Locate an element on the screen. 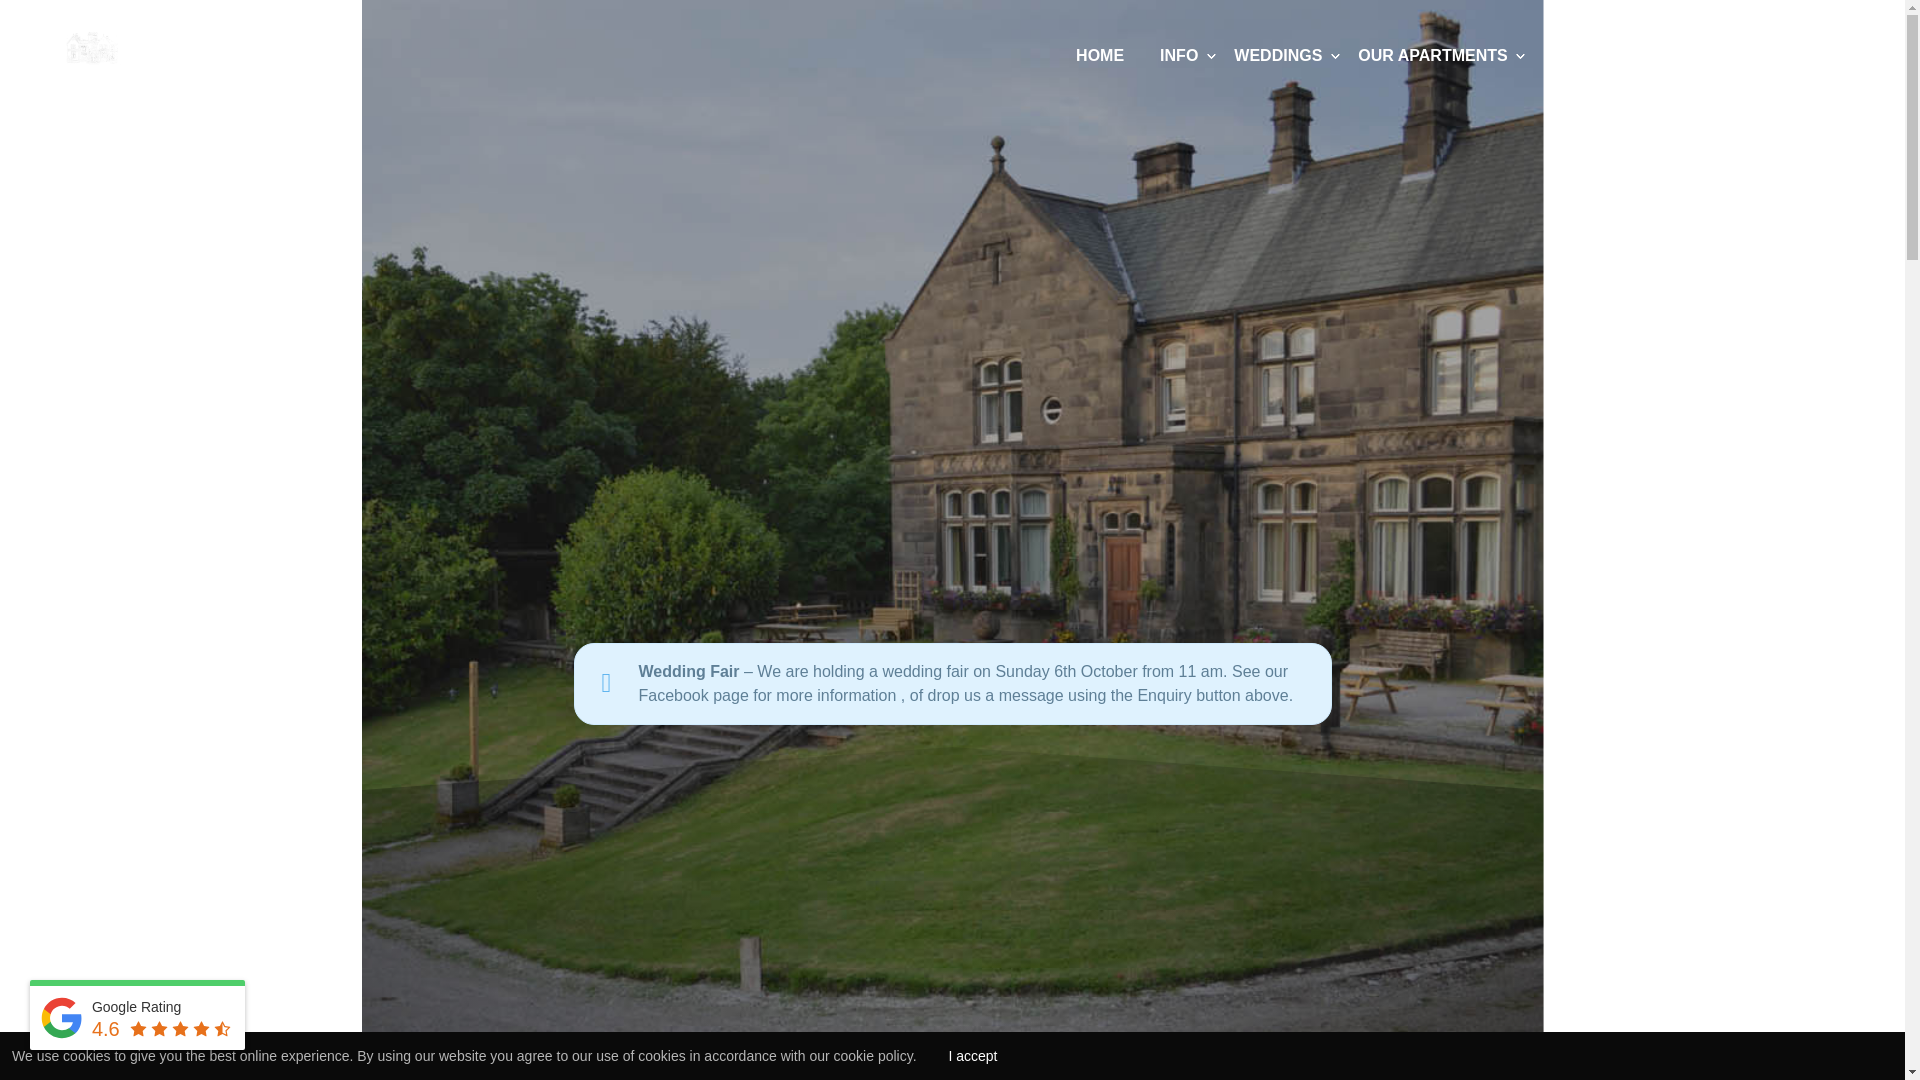  Home is located at coordinates (1098, 55).